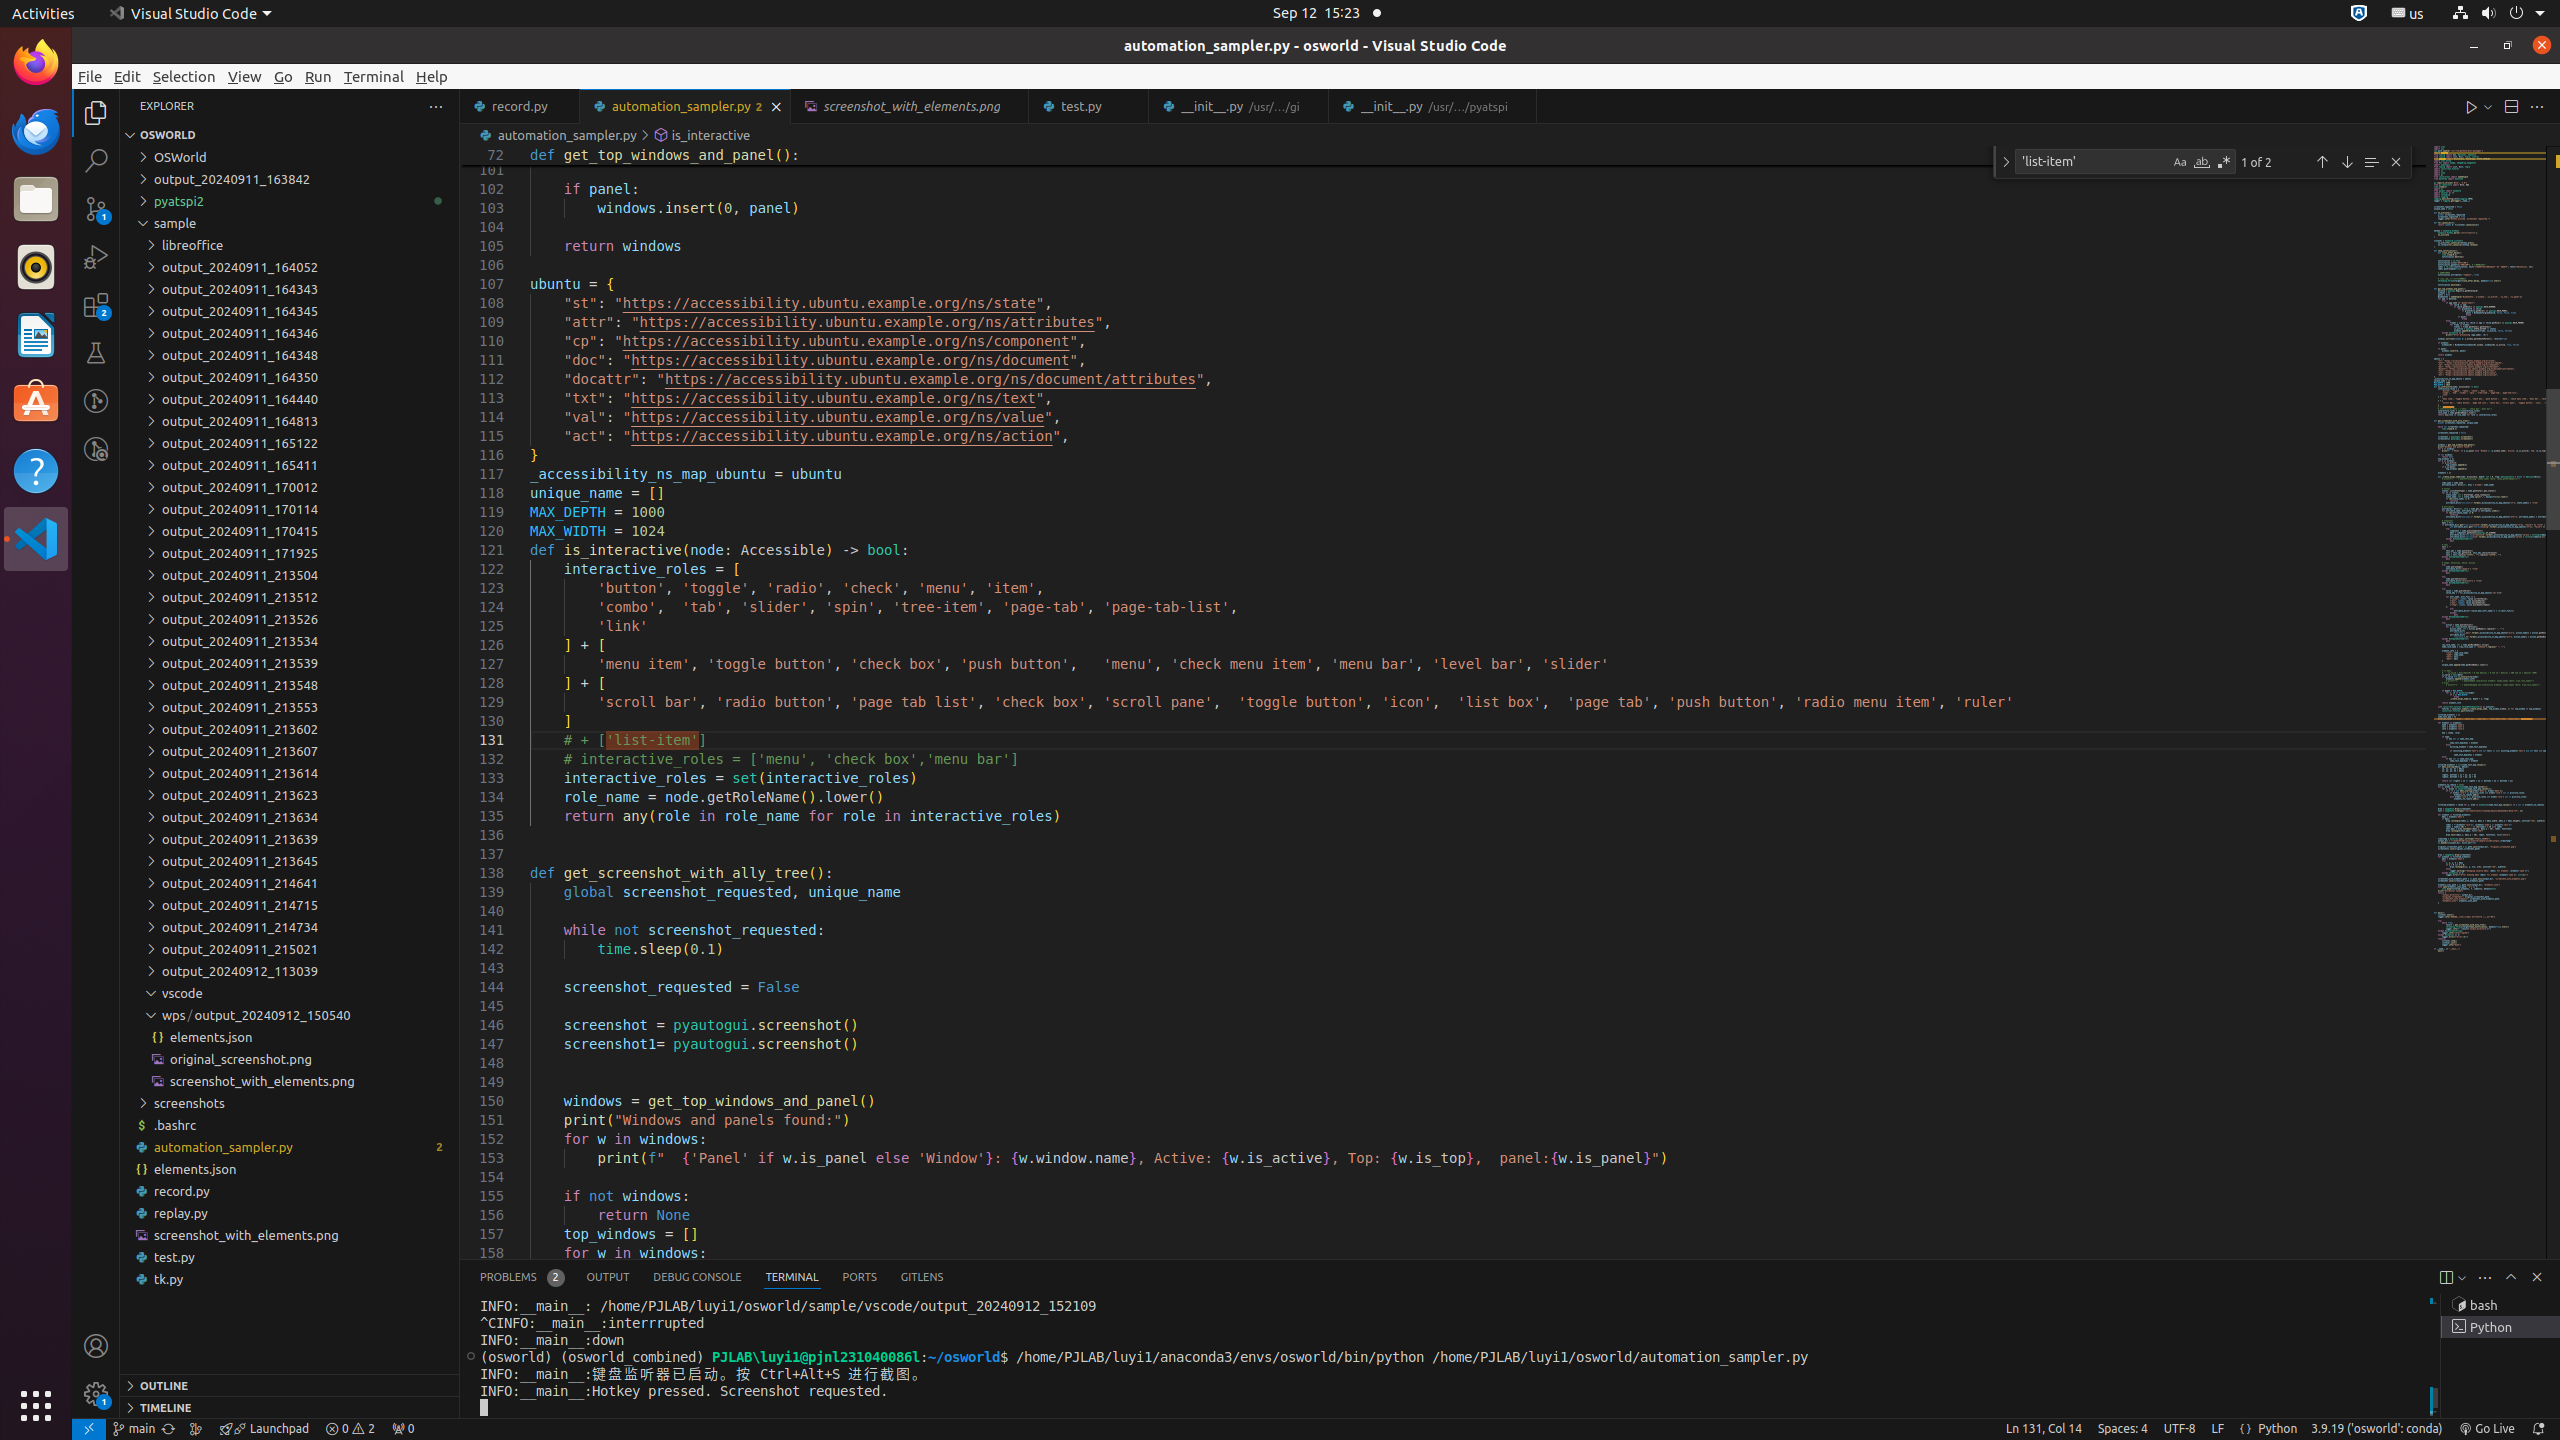  What do you see at coordinates (860, 1278) in the screenshot?
I see `Ports` at bounding box center [860, 1278].